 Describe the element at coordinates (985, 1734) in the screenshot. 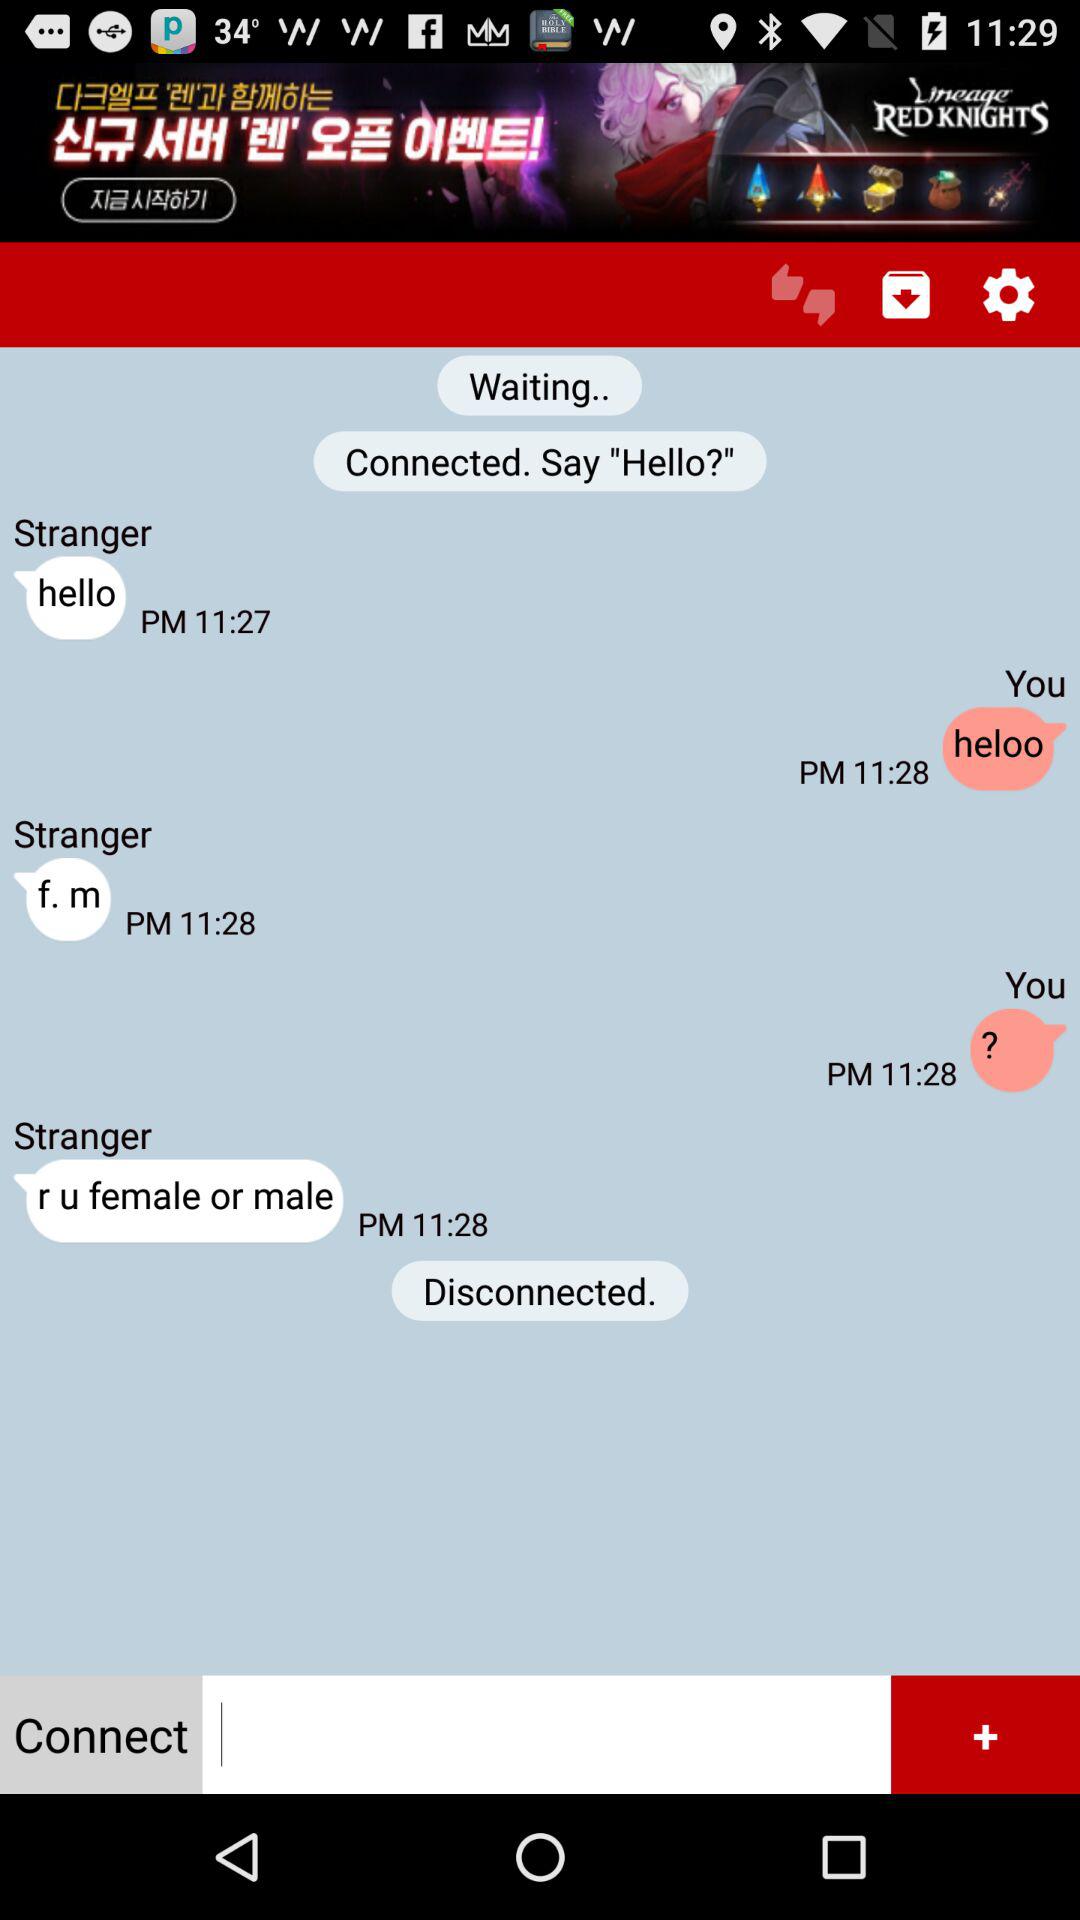

I see `swipe until the +` at that location.